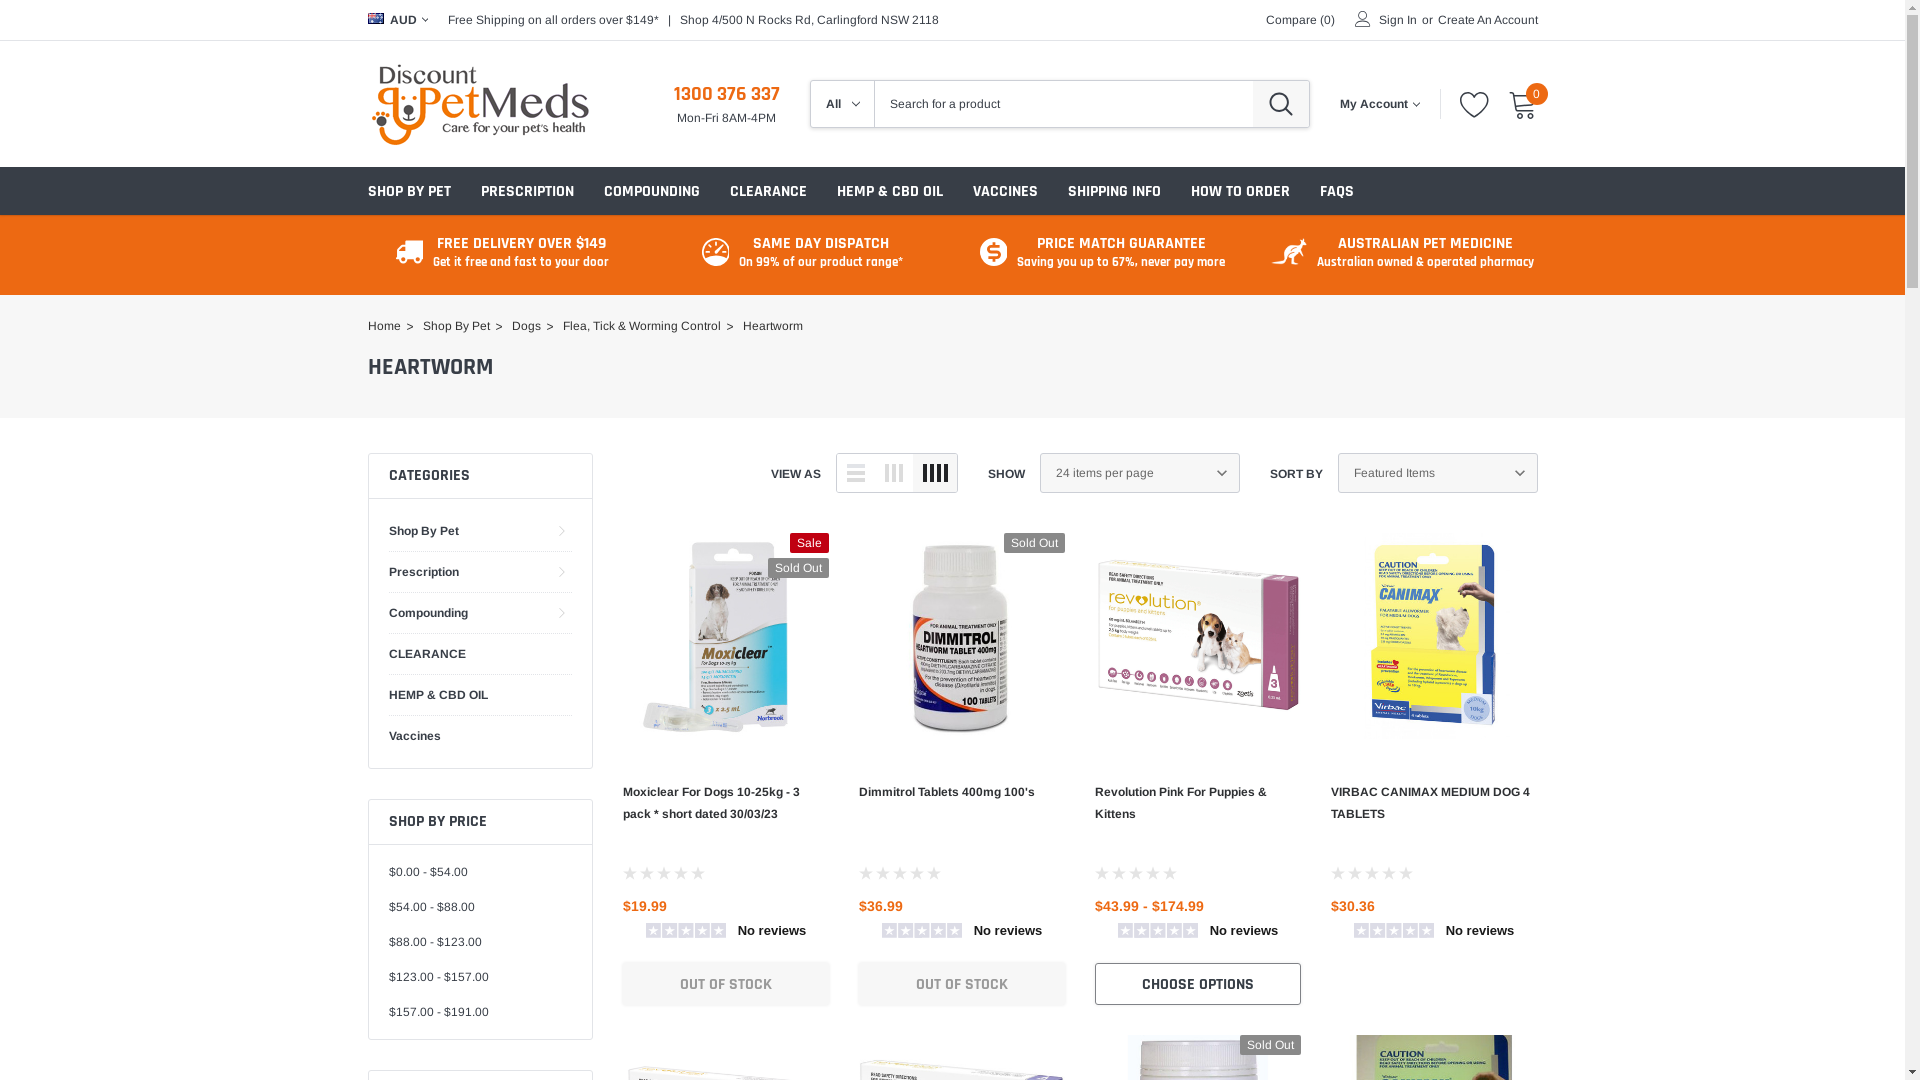 This screenshot has width=1920, height=1080. What do you see at coordinates (428, 613) in the screenshot?
I see `Compounding` at bounding box center [428, 613].